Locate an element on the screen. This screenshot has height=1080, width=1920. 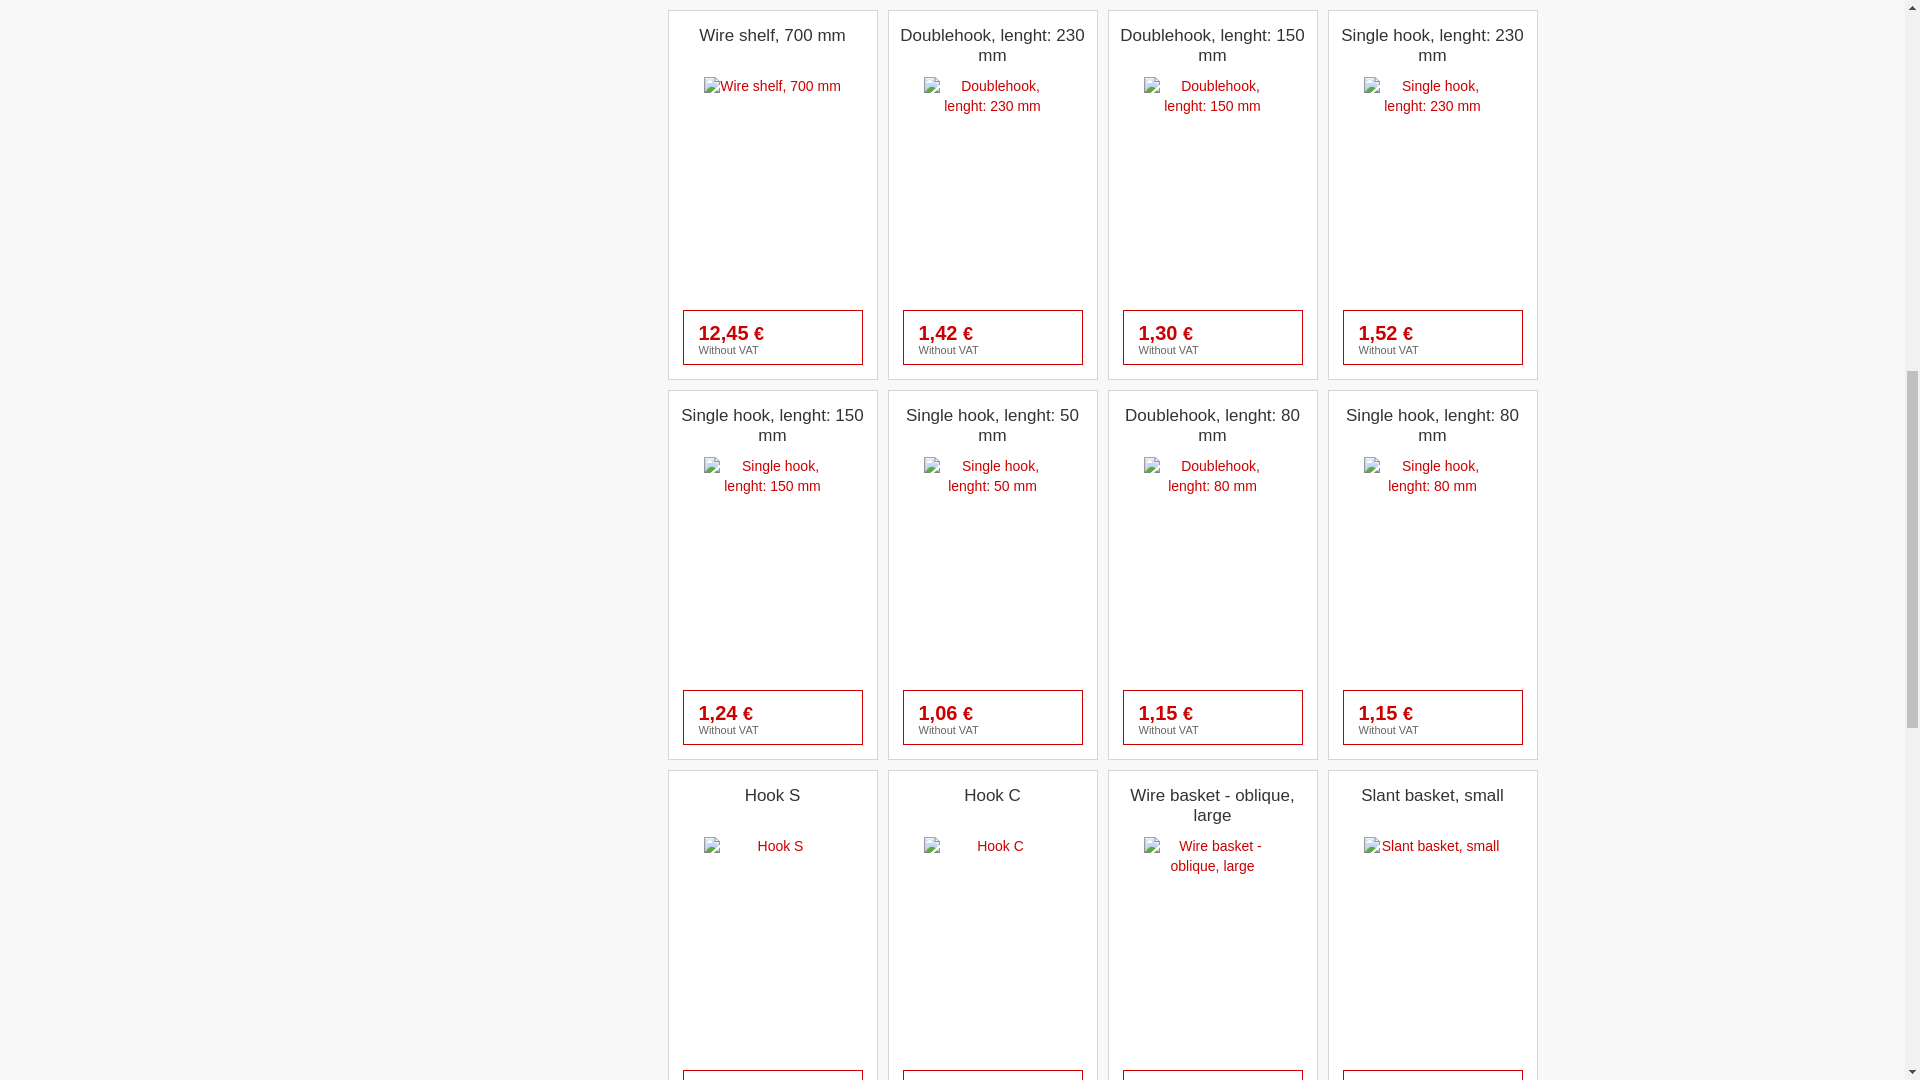
Buy is located at coordinates (829, 337).